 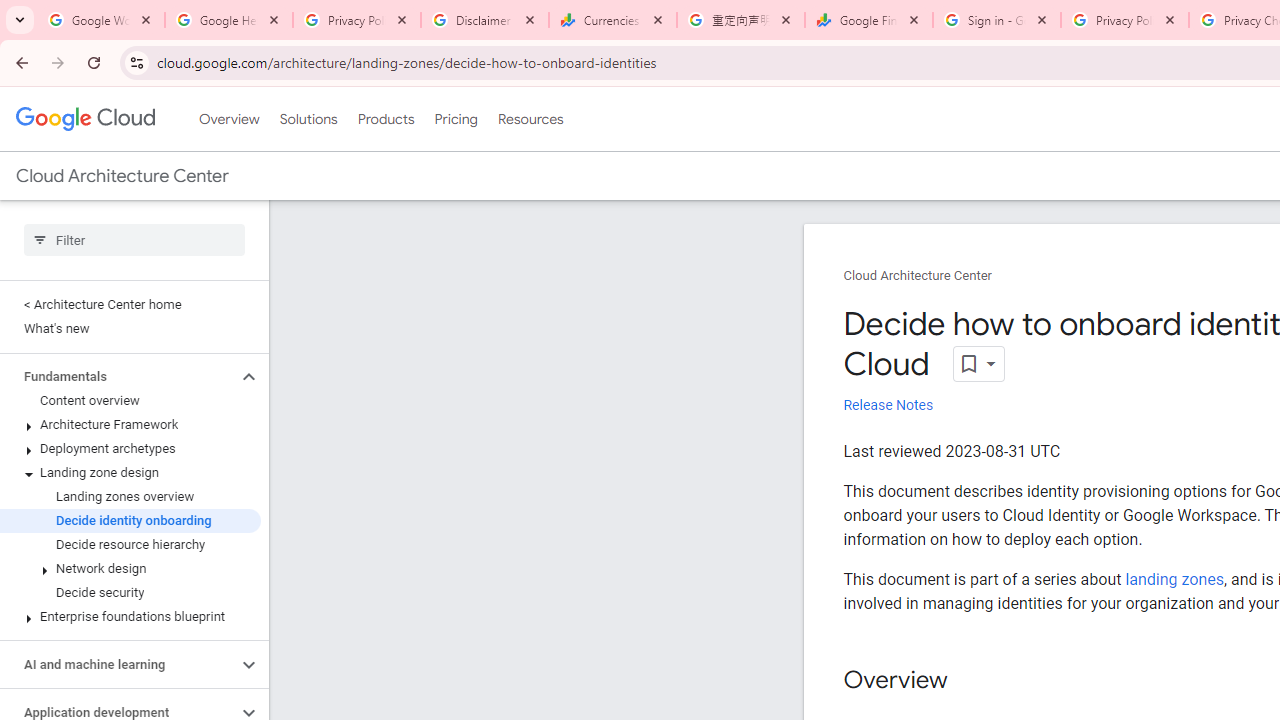 What do you see at coordinates (130, 544) in the screenshot?
I see `Decide resource hierarchy` at bounding box center [130, 544].